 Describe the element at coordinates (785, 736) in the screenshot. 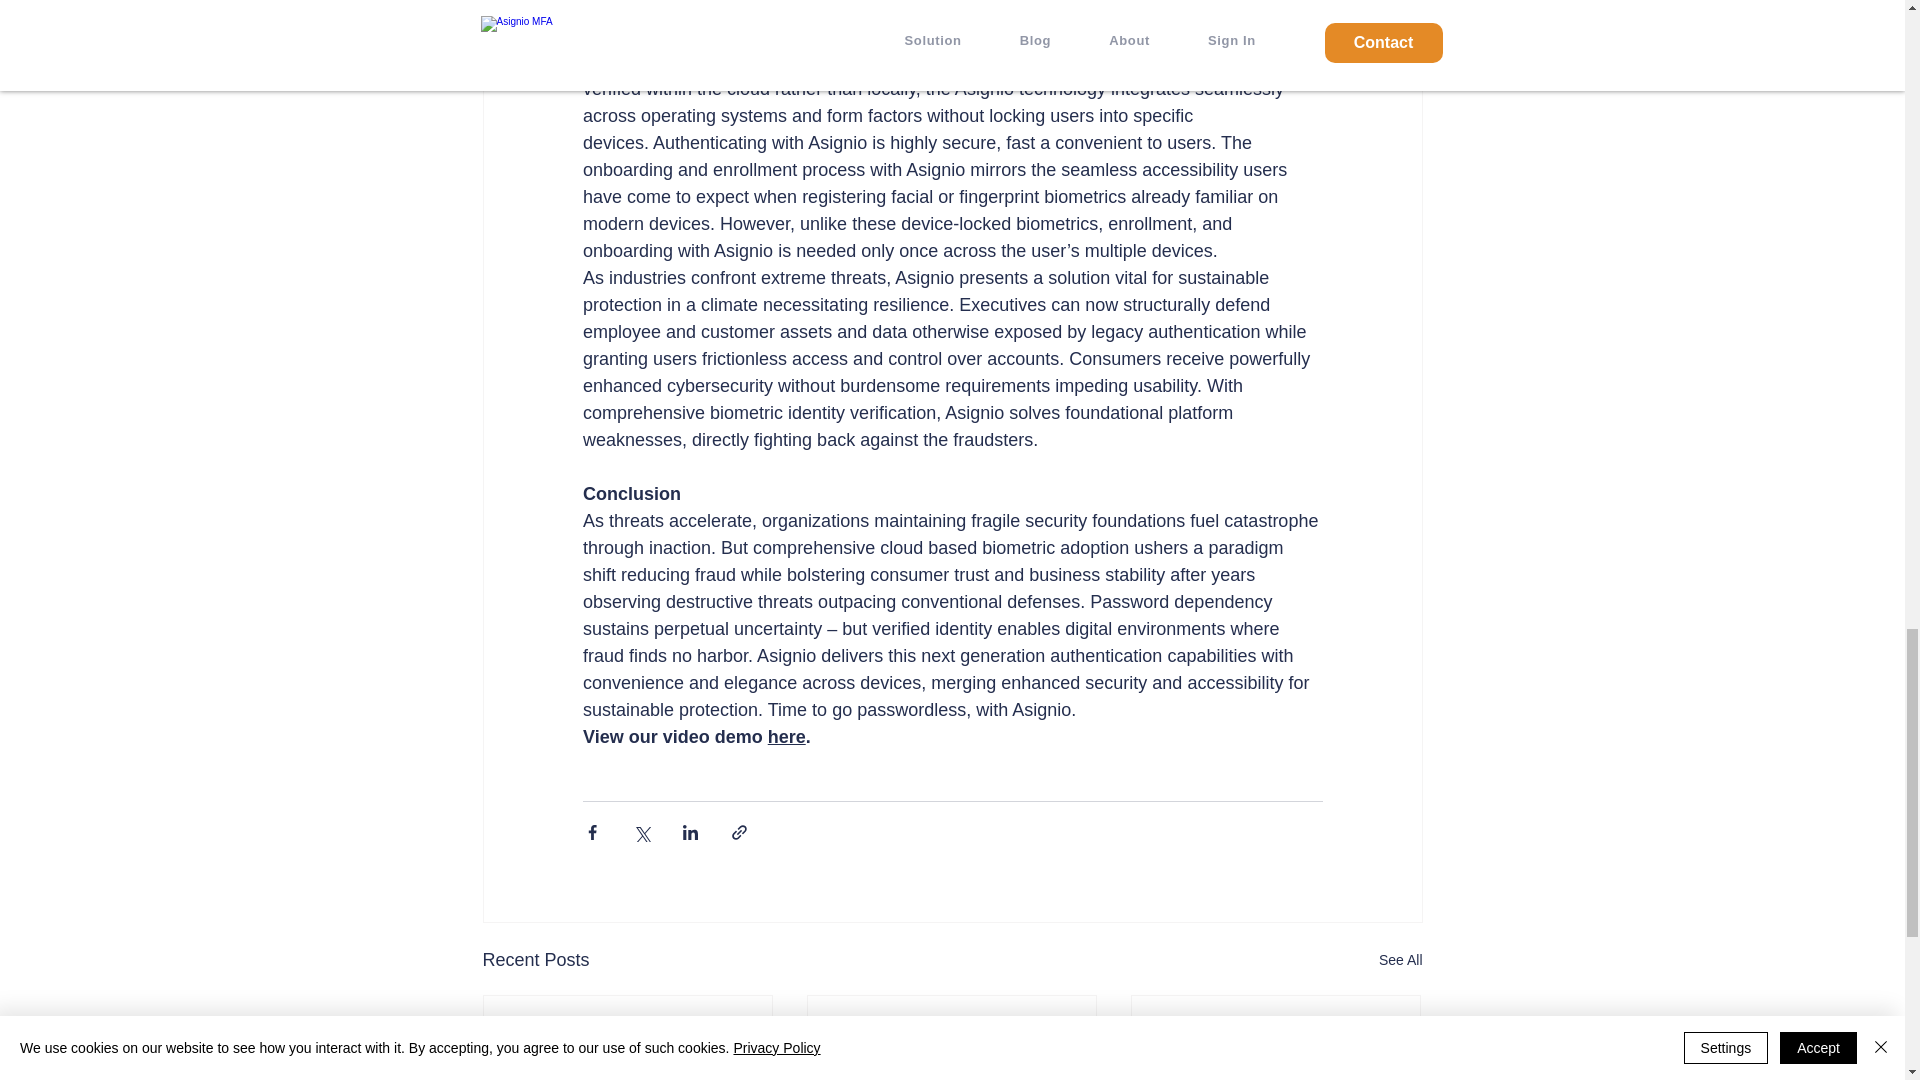

I see `here` at that location.